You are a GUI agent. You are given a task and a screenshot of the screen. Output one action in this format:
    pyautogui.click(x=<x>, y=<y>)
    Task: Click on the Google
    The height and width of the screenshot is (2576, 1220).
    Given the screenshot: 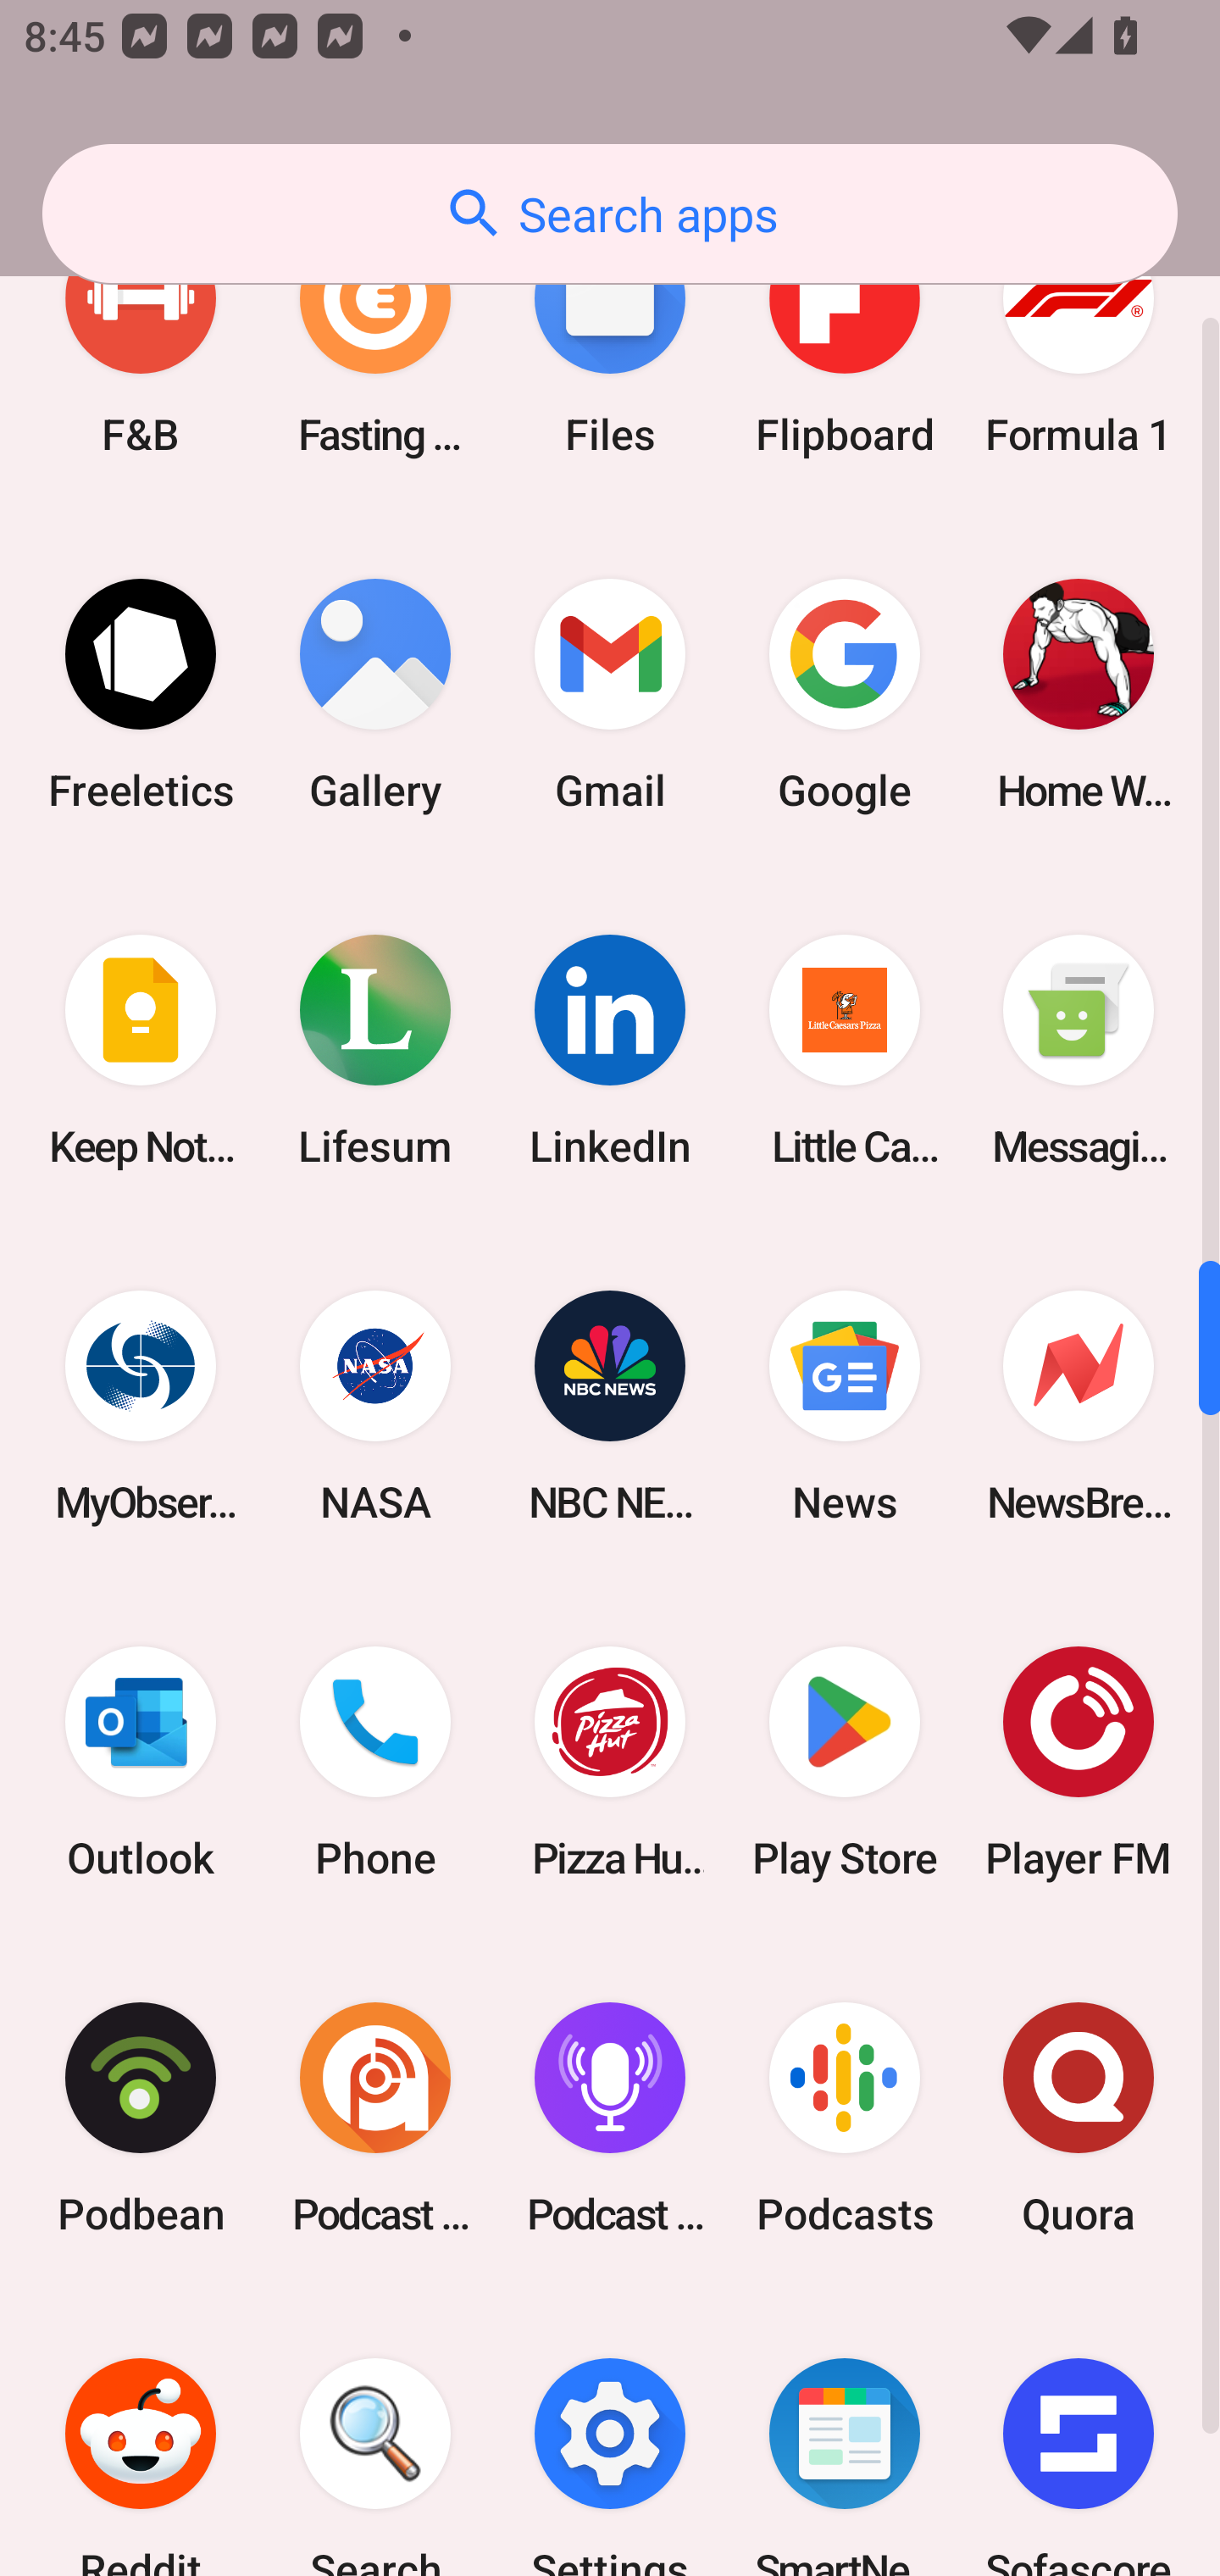 What is the action you would take?
    pyautogui.click(x=844, y=695)
    